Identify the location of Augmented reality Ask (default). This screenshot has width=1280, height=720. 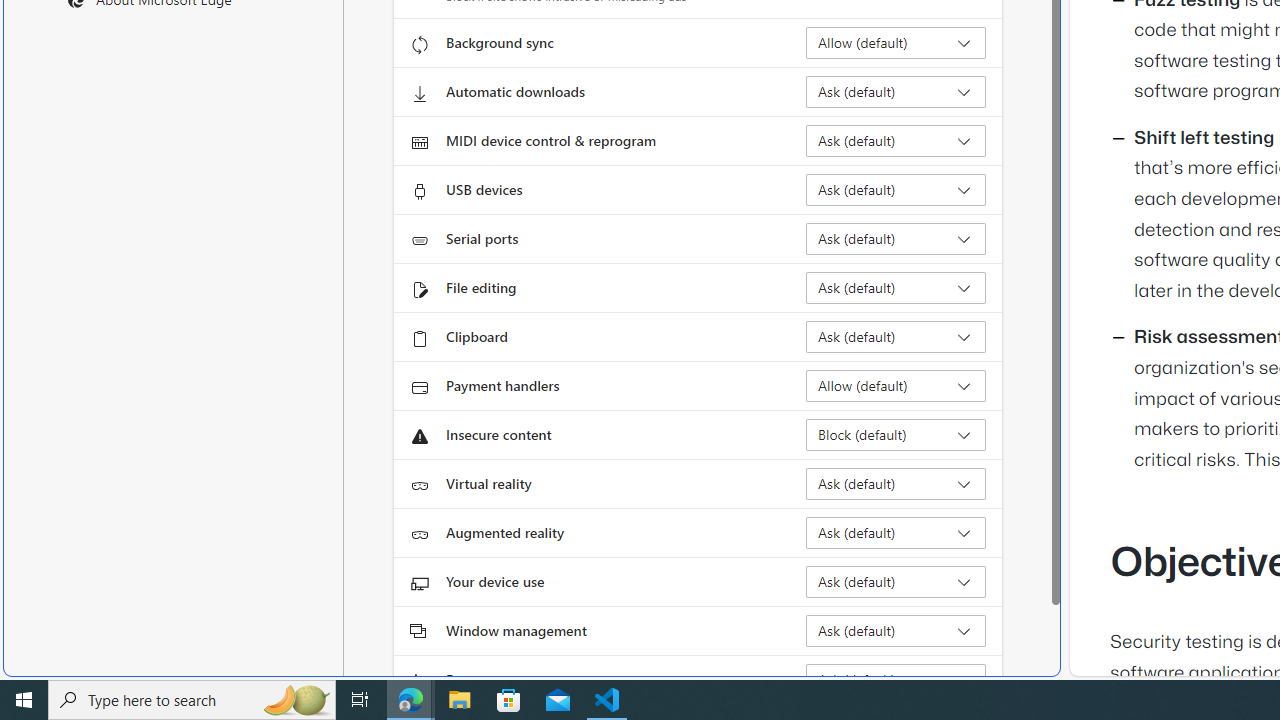
(896, 532).